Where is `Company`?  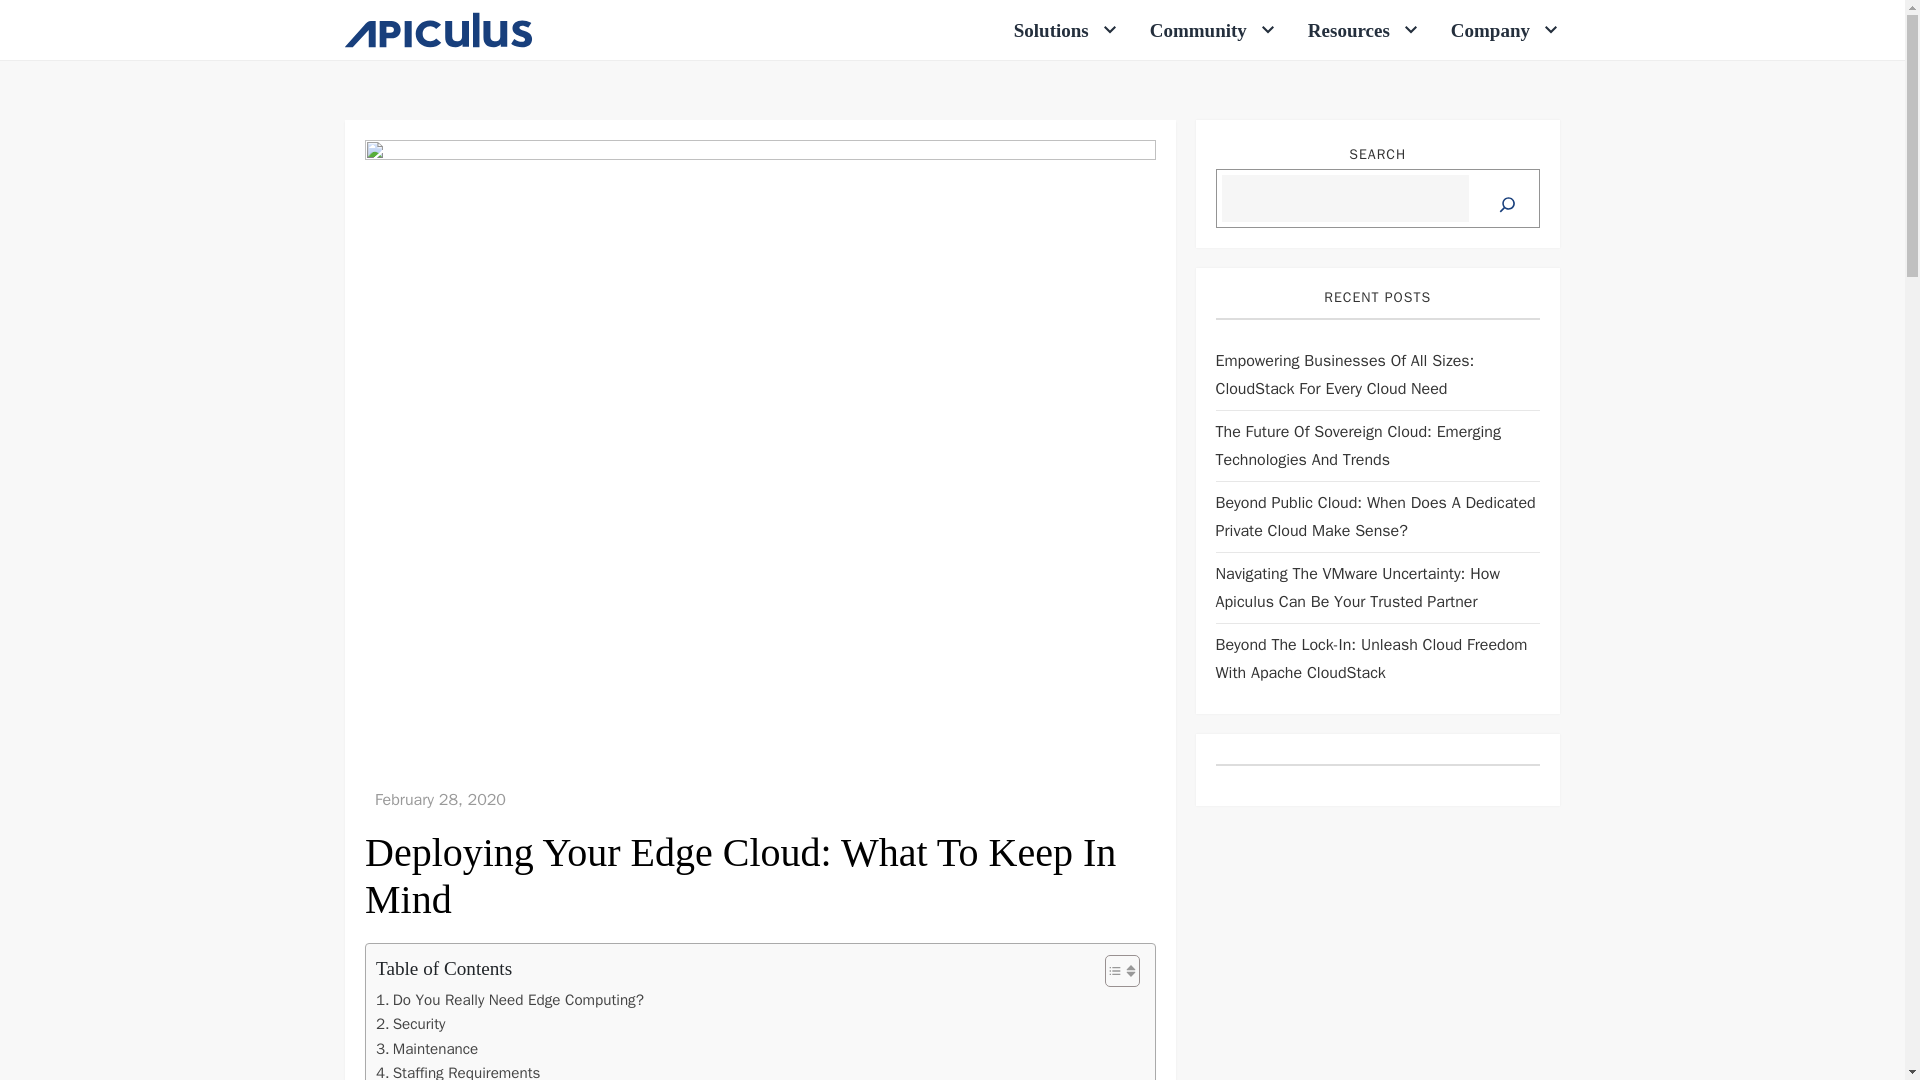 Company is located at coordinates (1503, 29).